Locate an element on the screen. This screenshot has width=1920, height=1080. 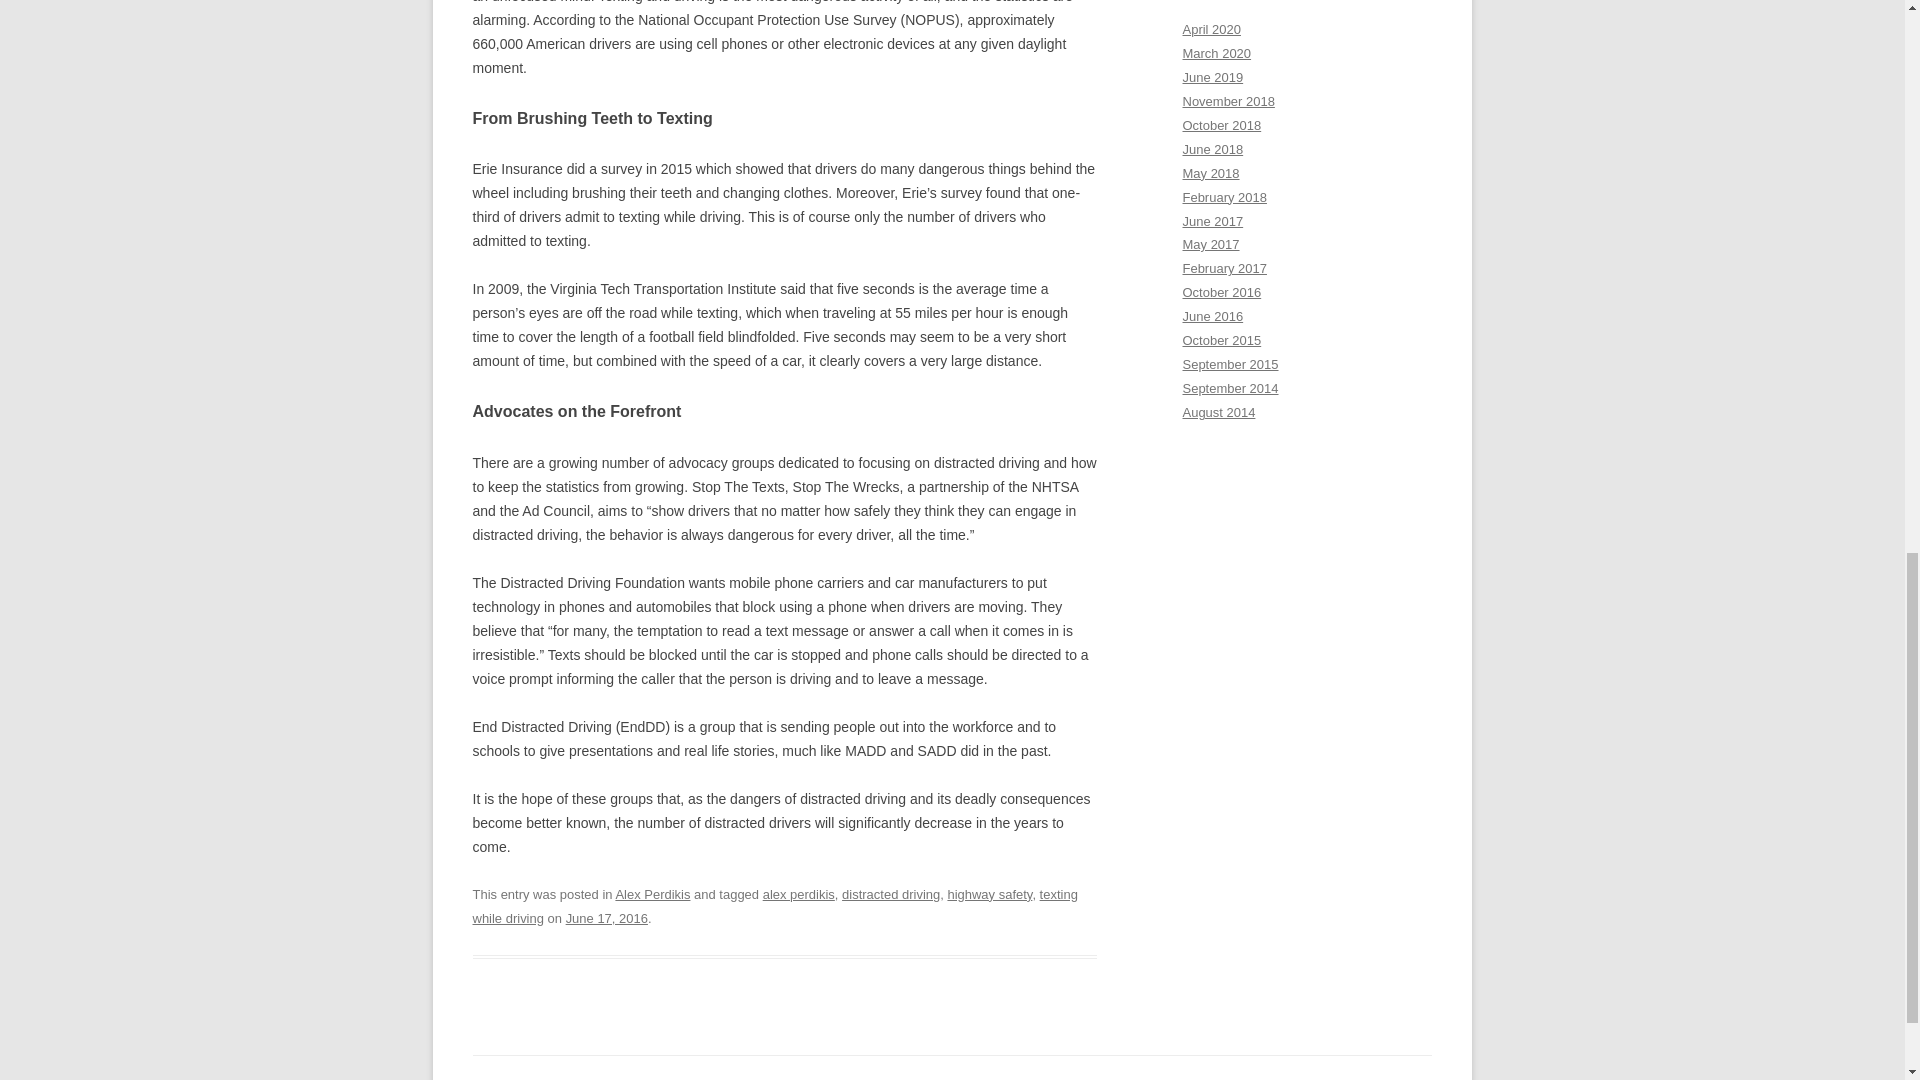
distracted driving is located at coordinates (891, 894).